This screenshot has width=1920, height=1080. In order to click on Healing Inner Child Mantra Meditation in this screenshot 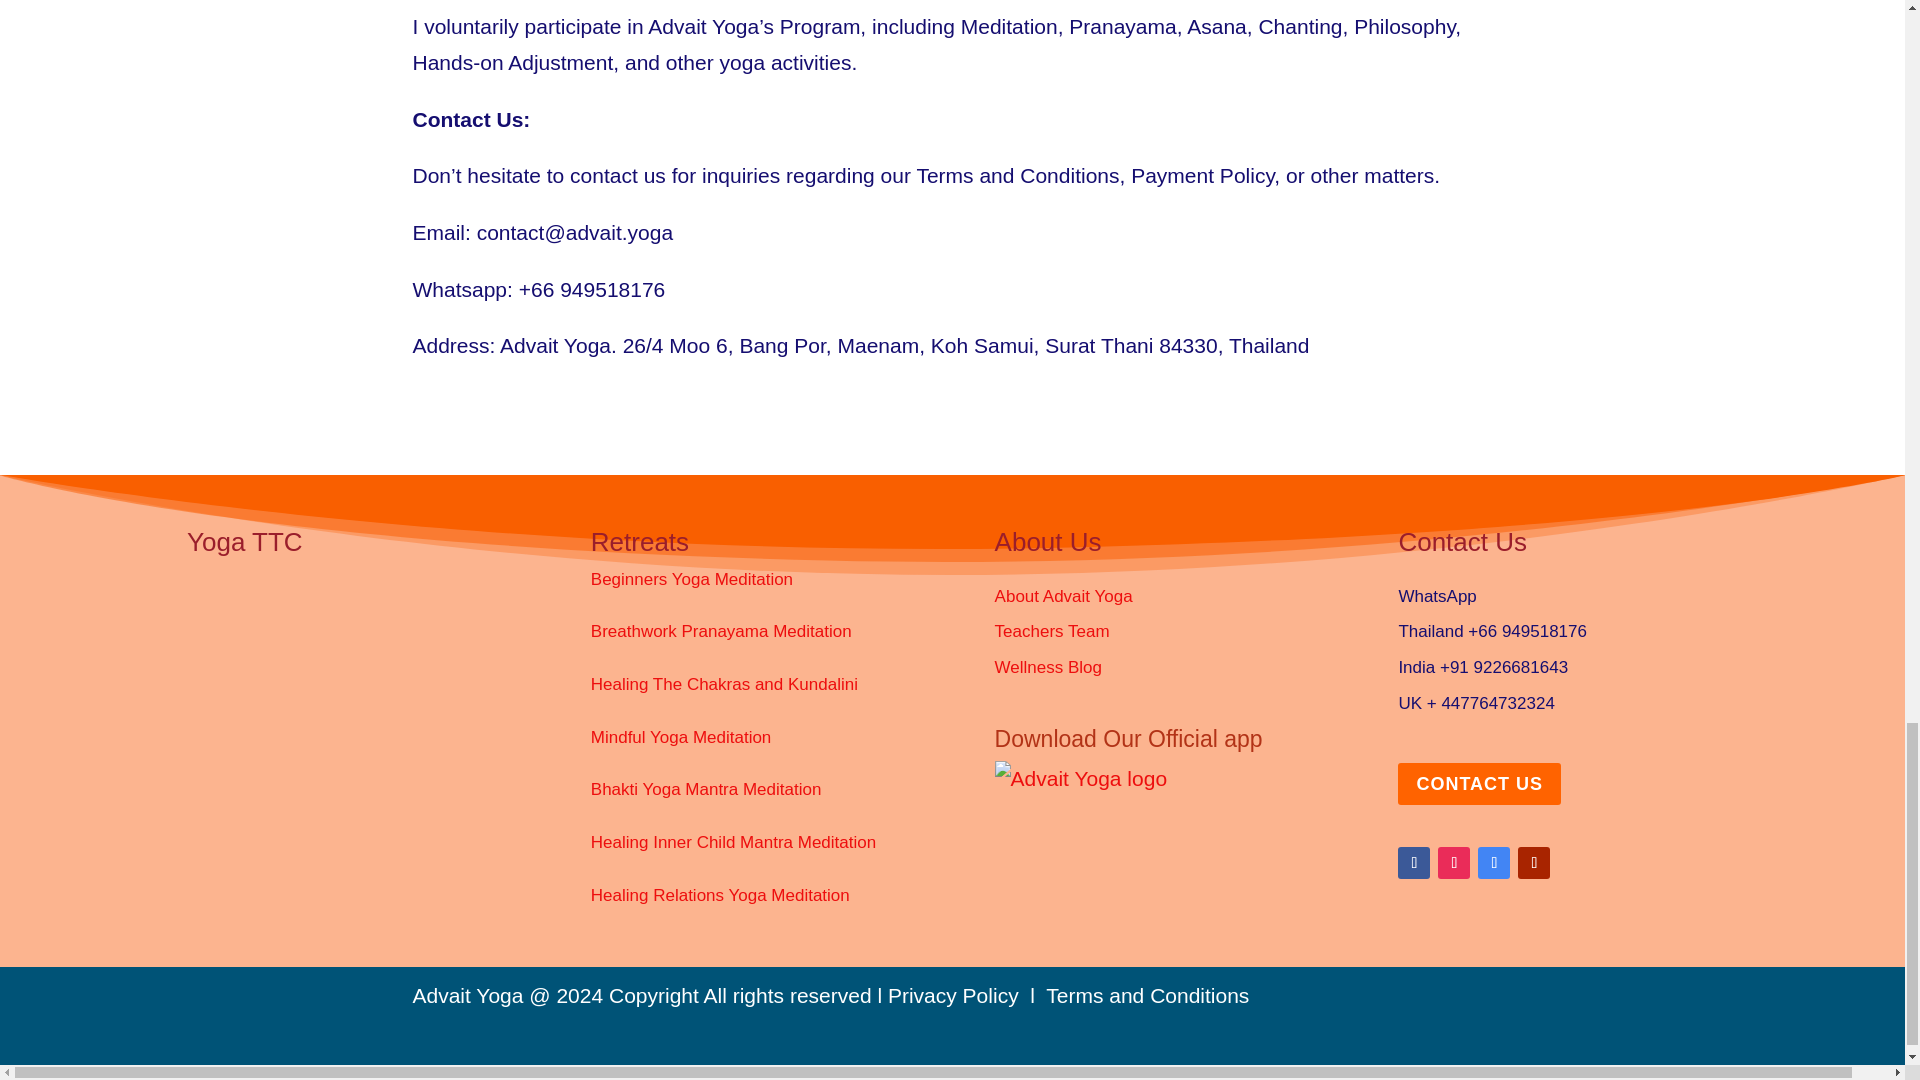, I will do `click(733, 842)`.